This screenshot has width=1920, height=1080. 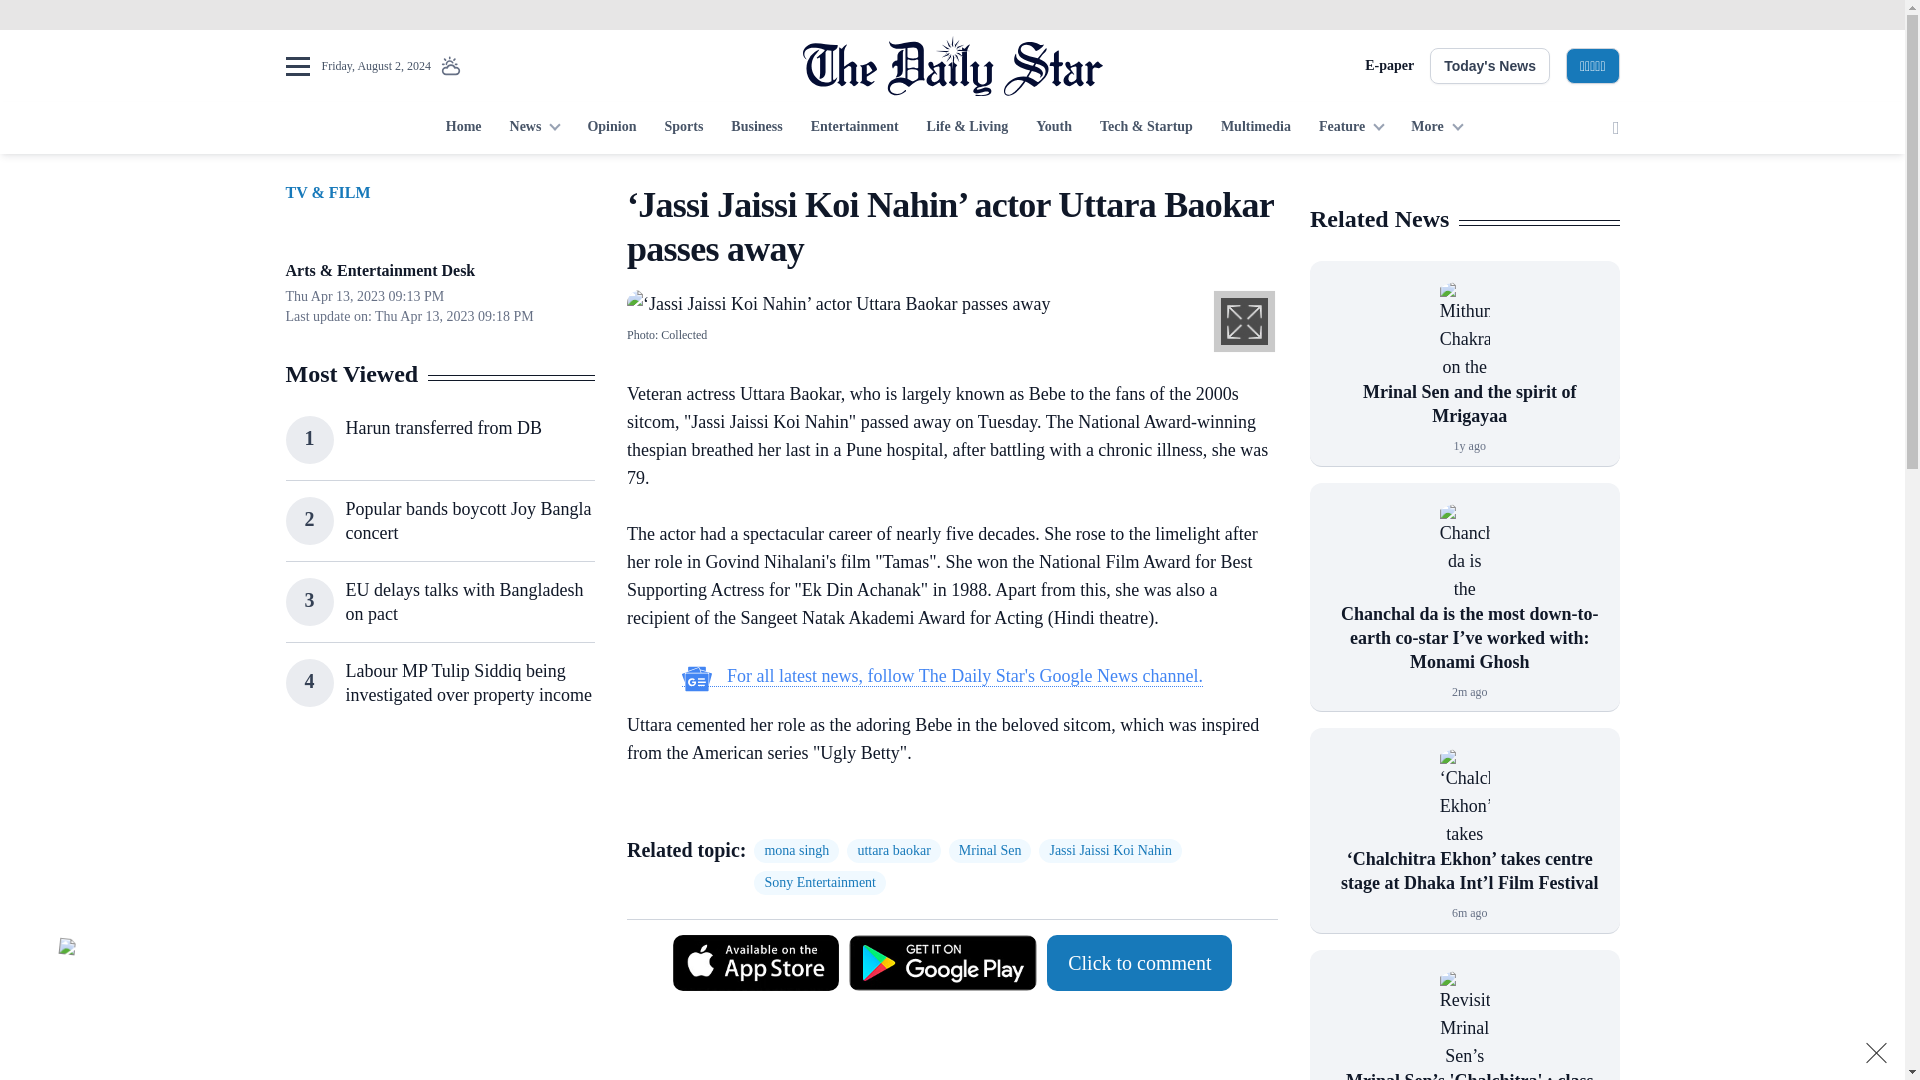 I want to click on News, so click(x=534, y=128).